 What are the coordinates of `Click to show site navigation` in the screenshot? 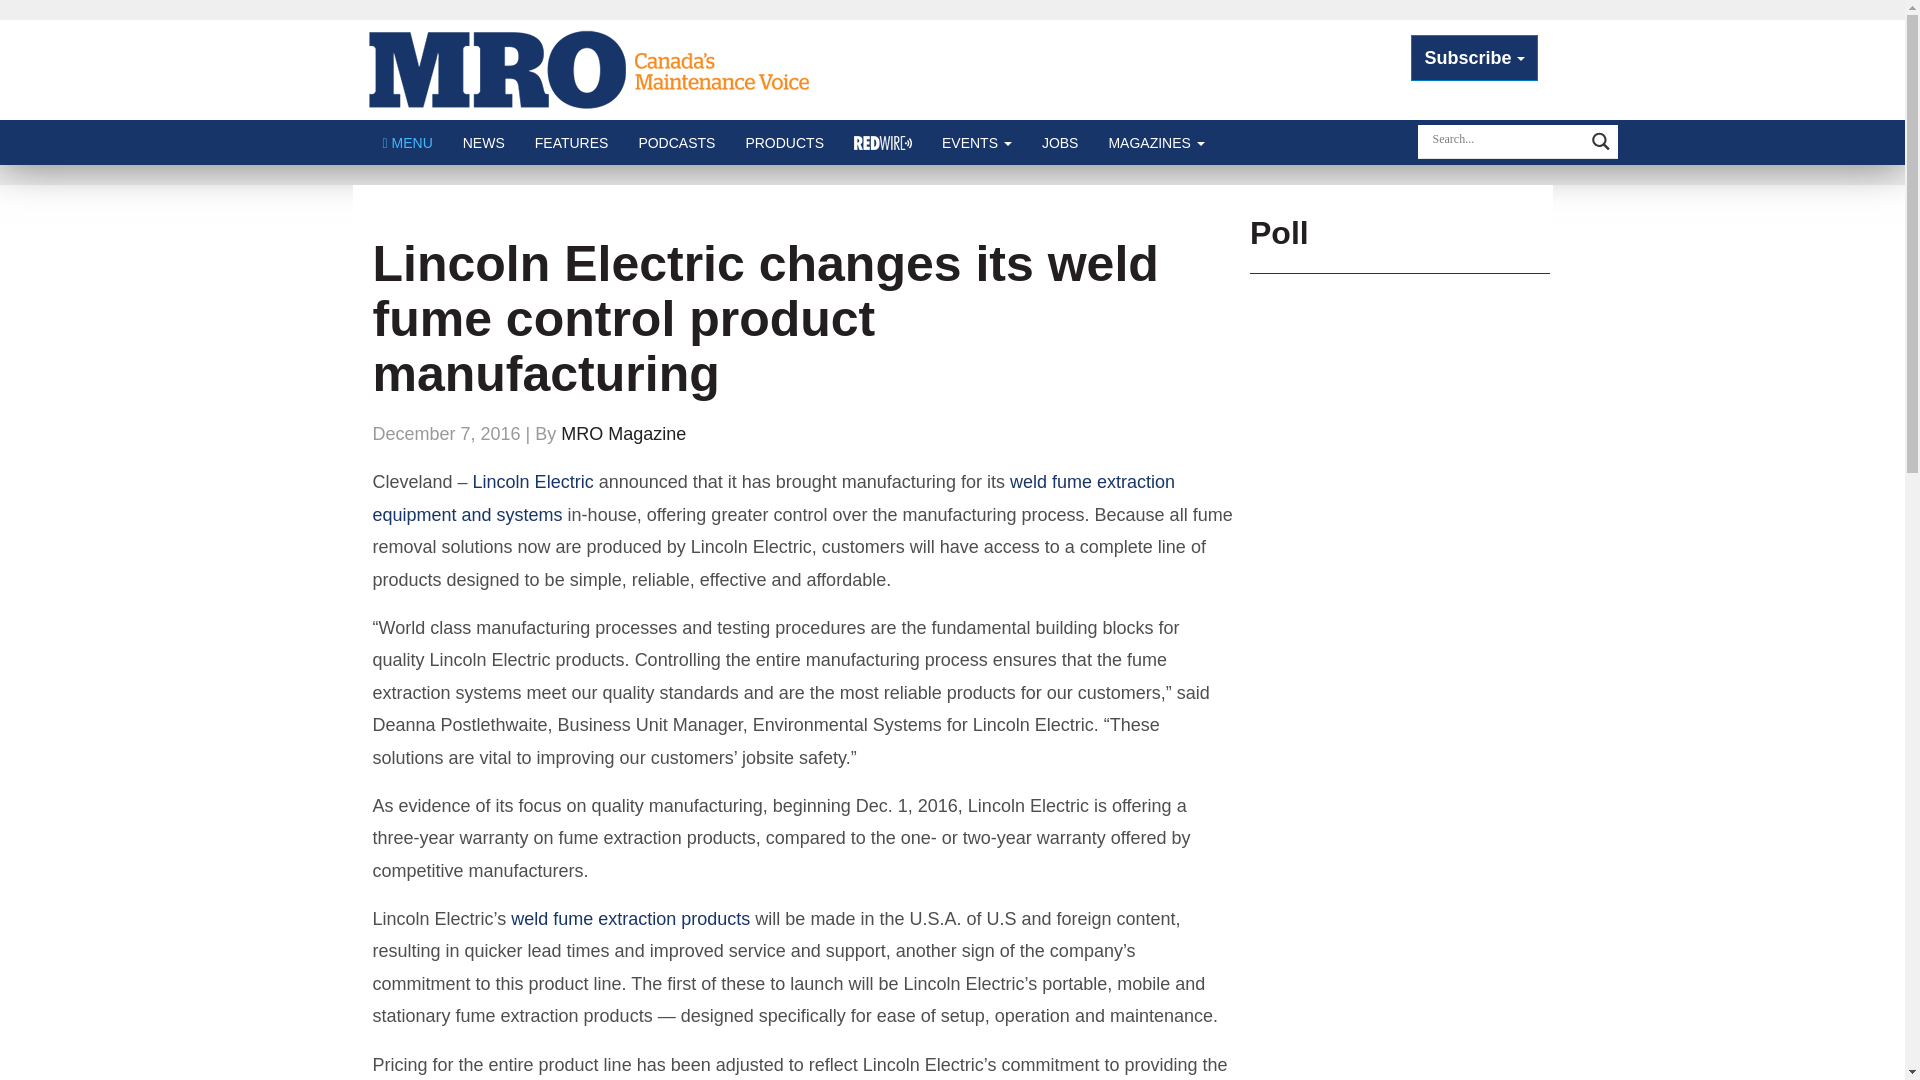 It's located at (408, 142).